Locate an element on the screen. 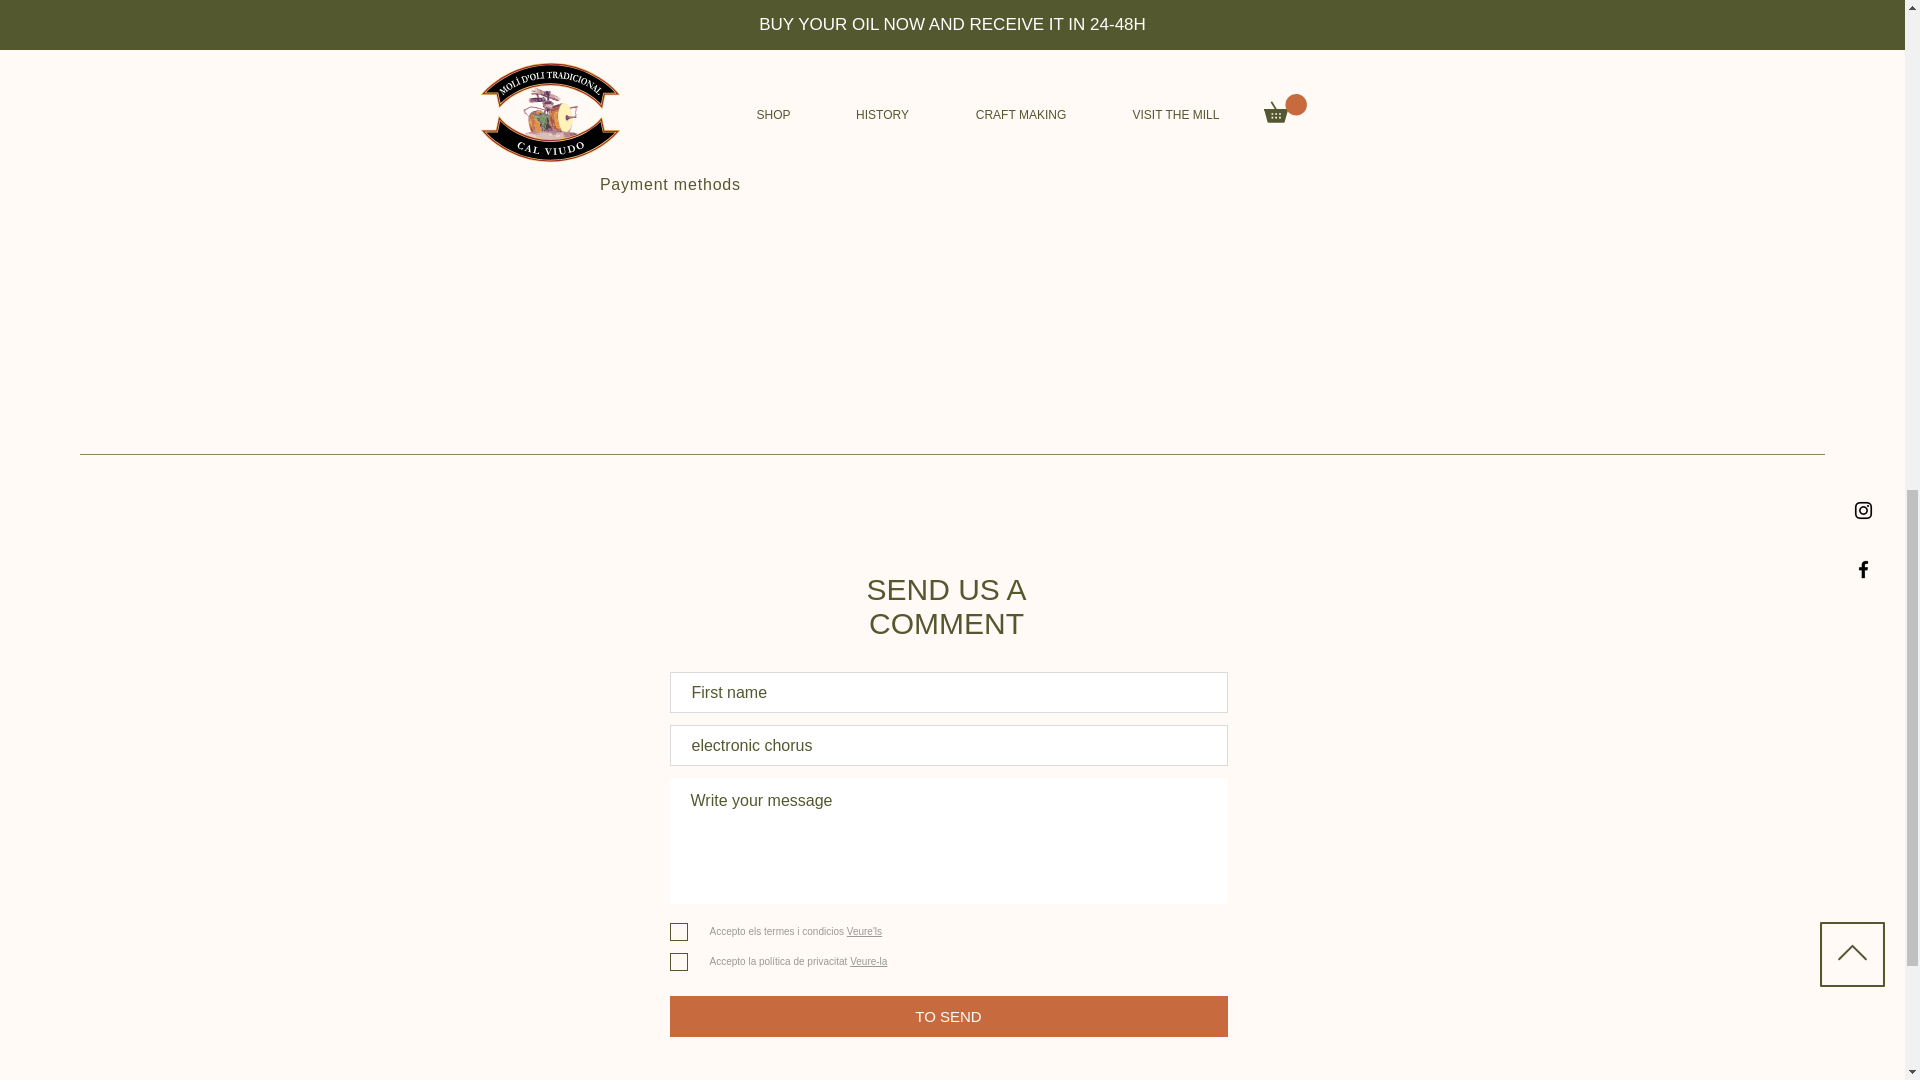 This screenshot has width=1920, height=1080. Veure'ls is located at coordinates (862, 931).